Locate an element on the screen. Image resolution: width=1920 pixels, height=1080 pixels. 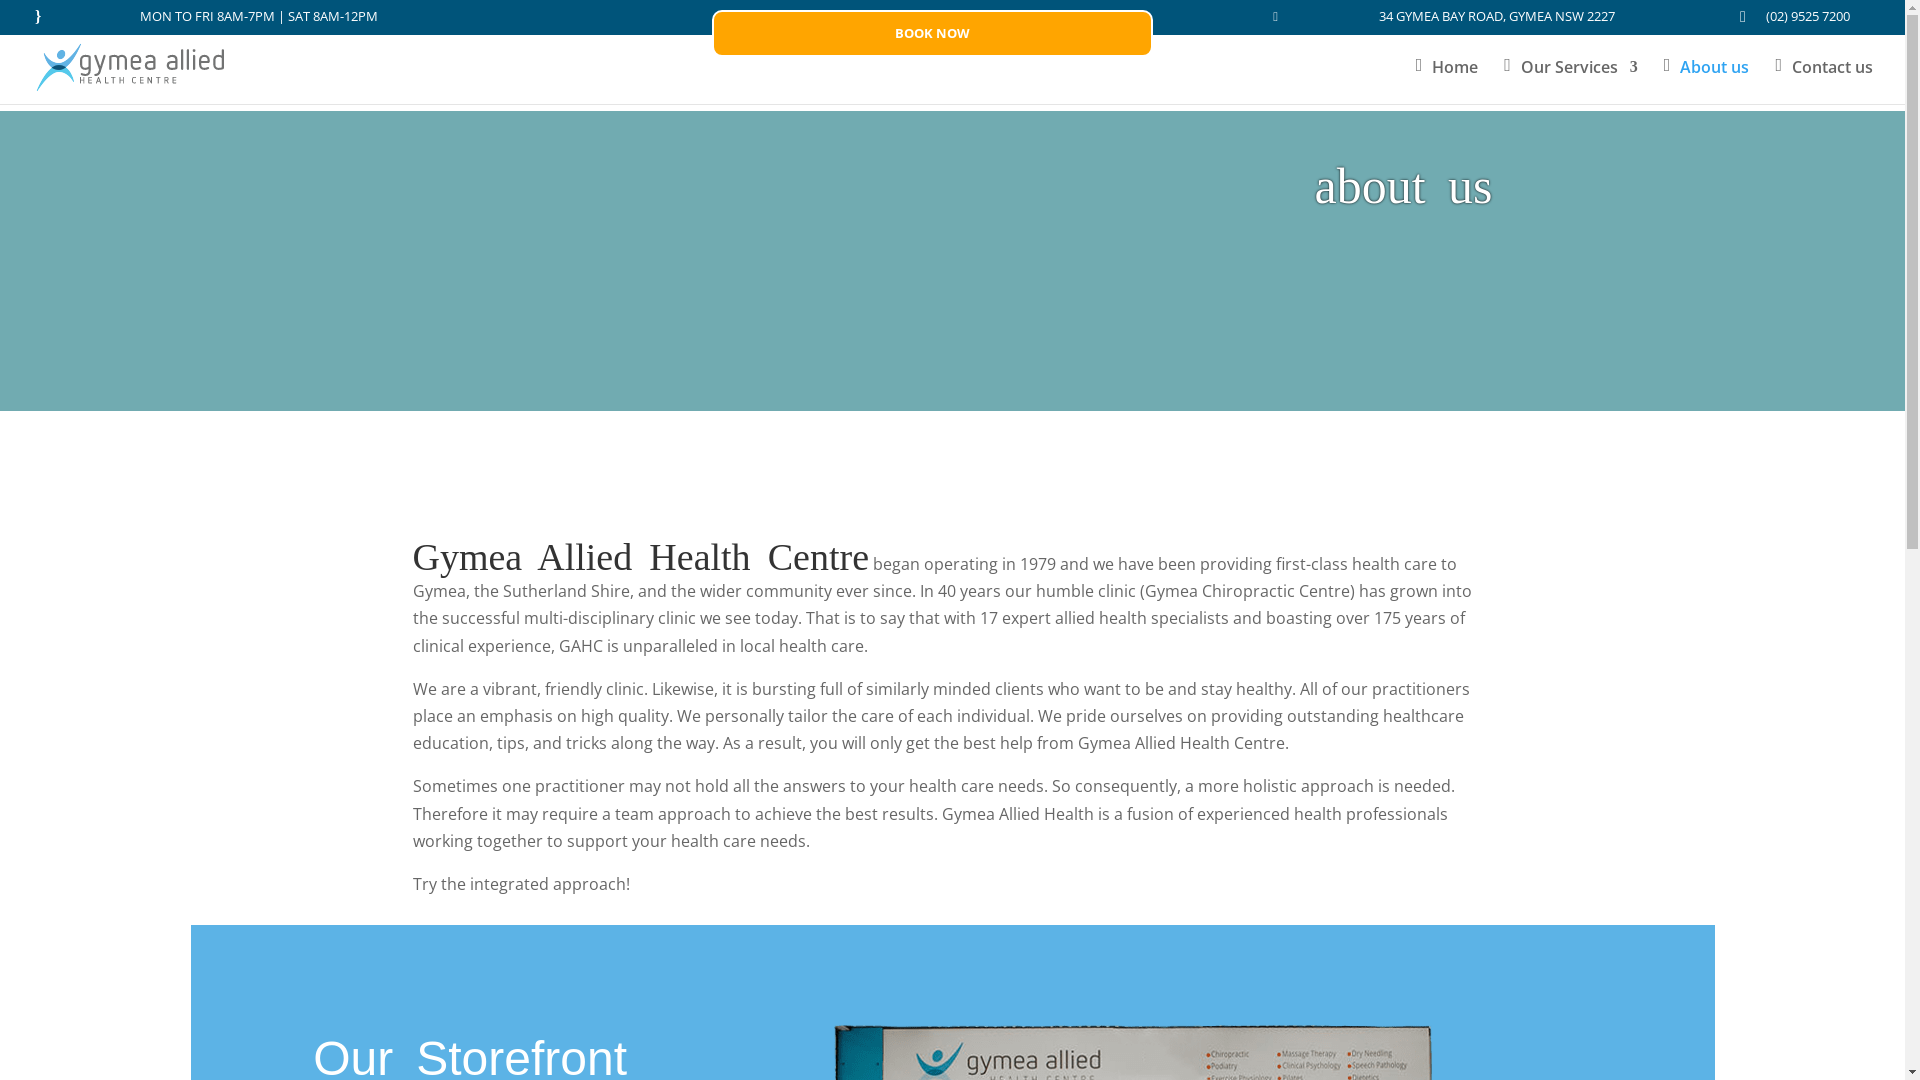
Our Services is located at coordinates (1571, 82).